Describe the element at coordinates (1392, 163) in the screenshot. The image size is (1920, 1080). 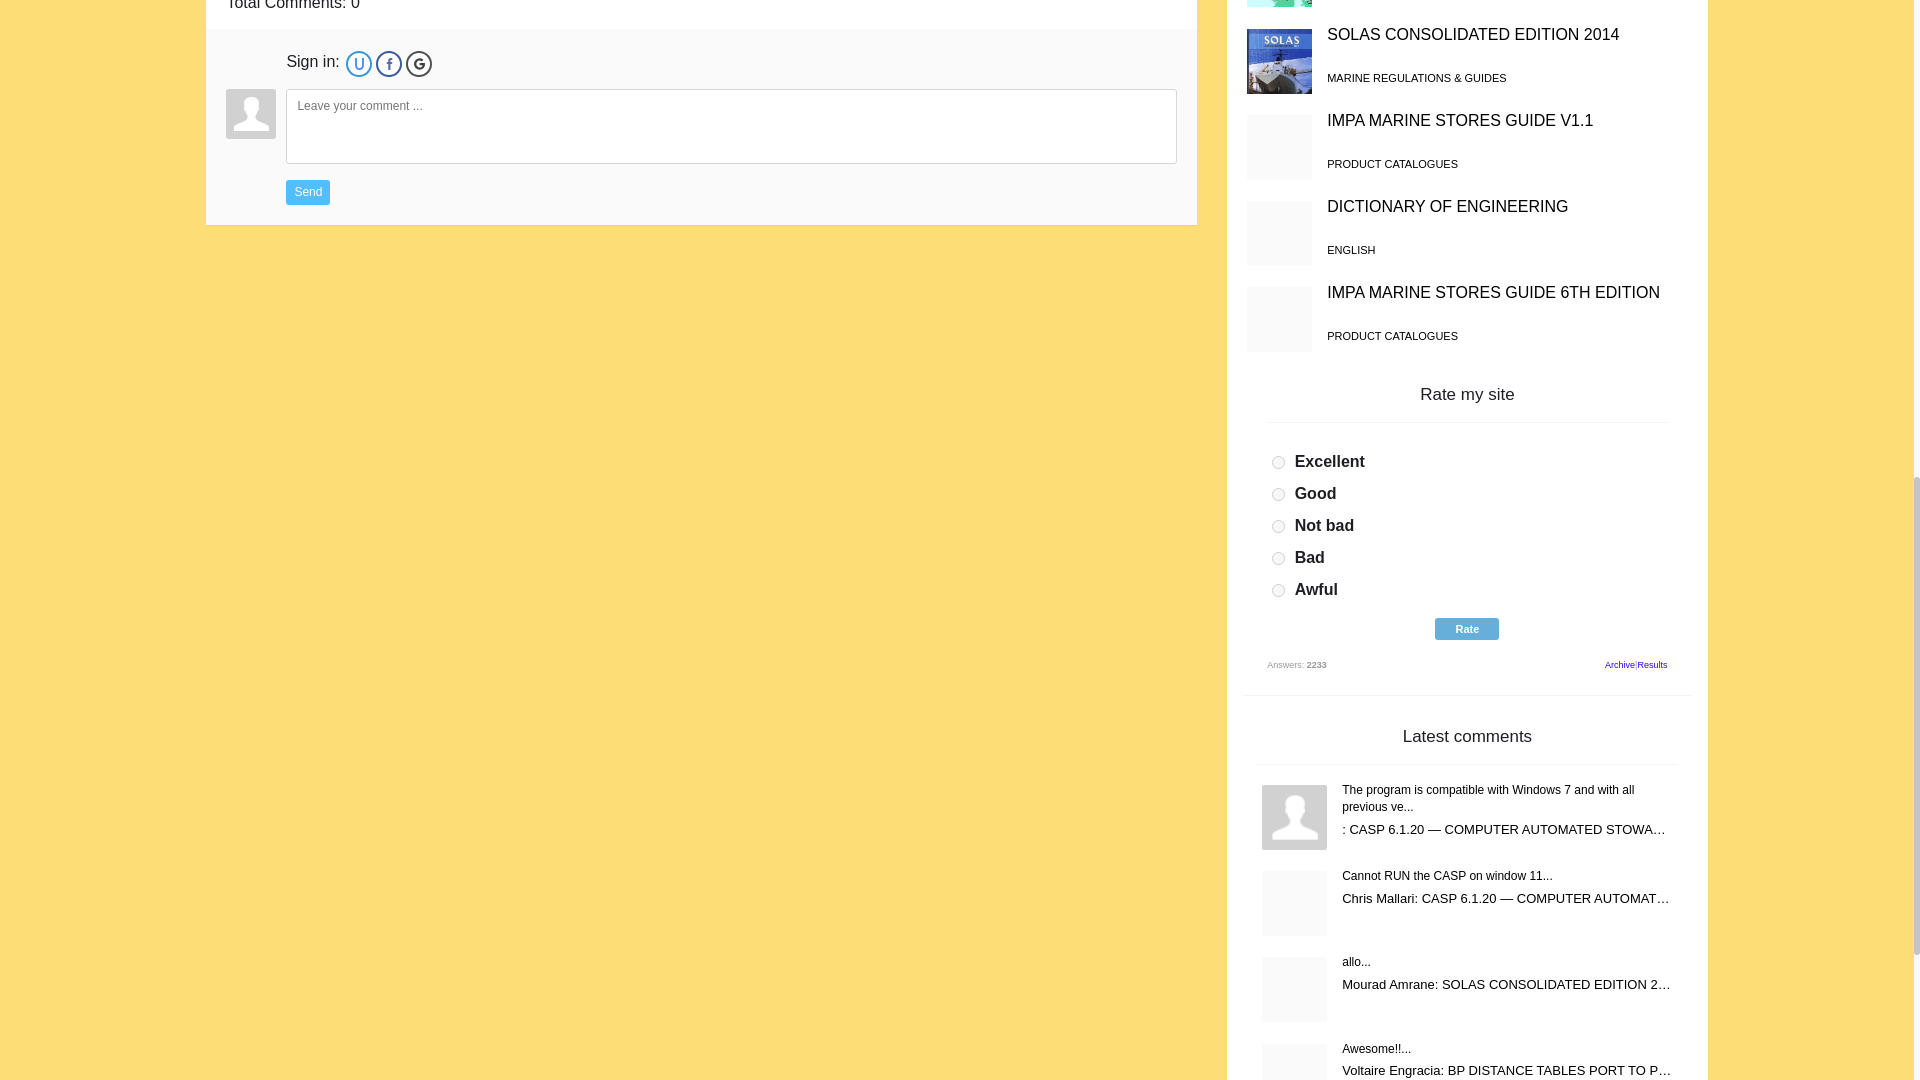
I see `PRODUCT CATALOGUES` at that location.